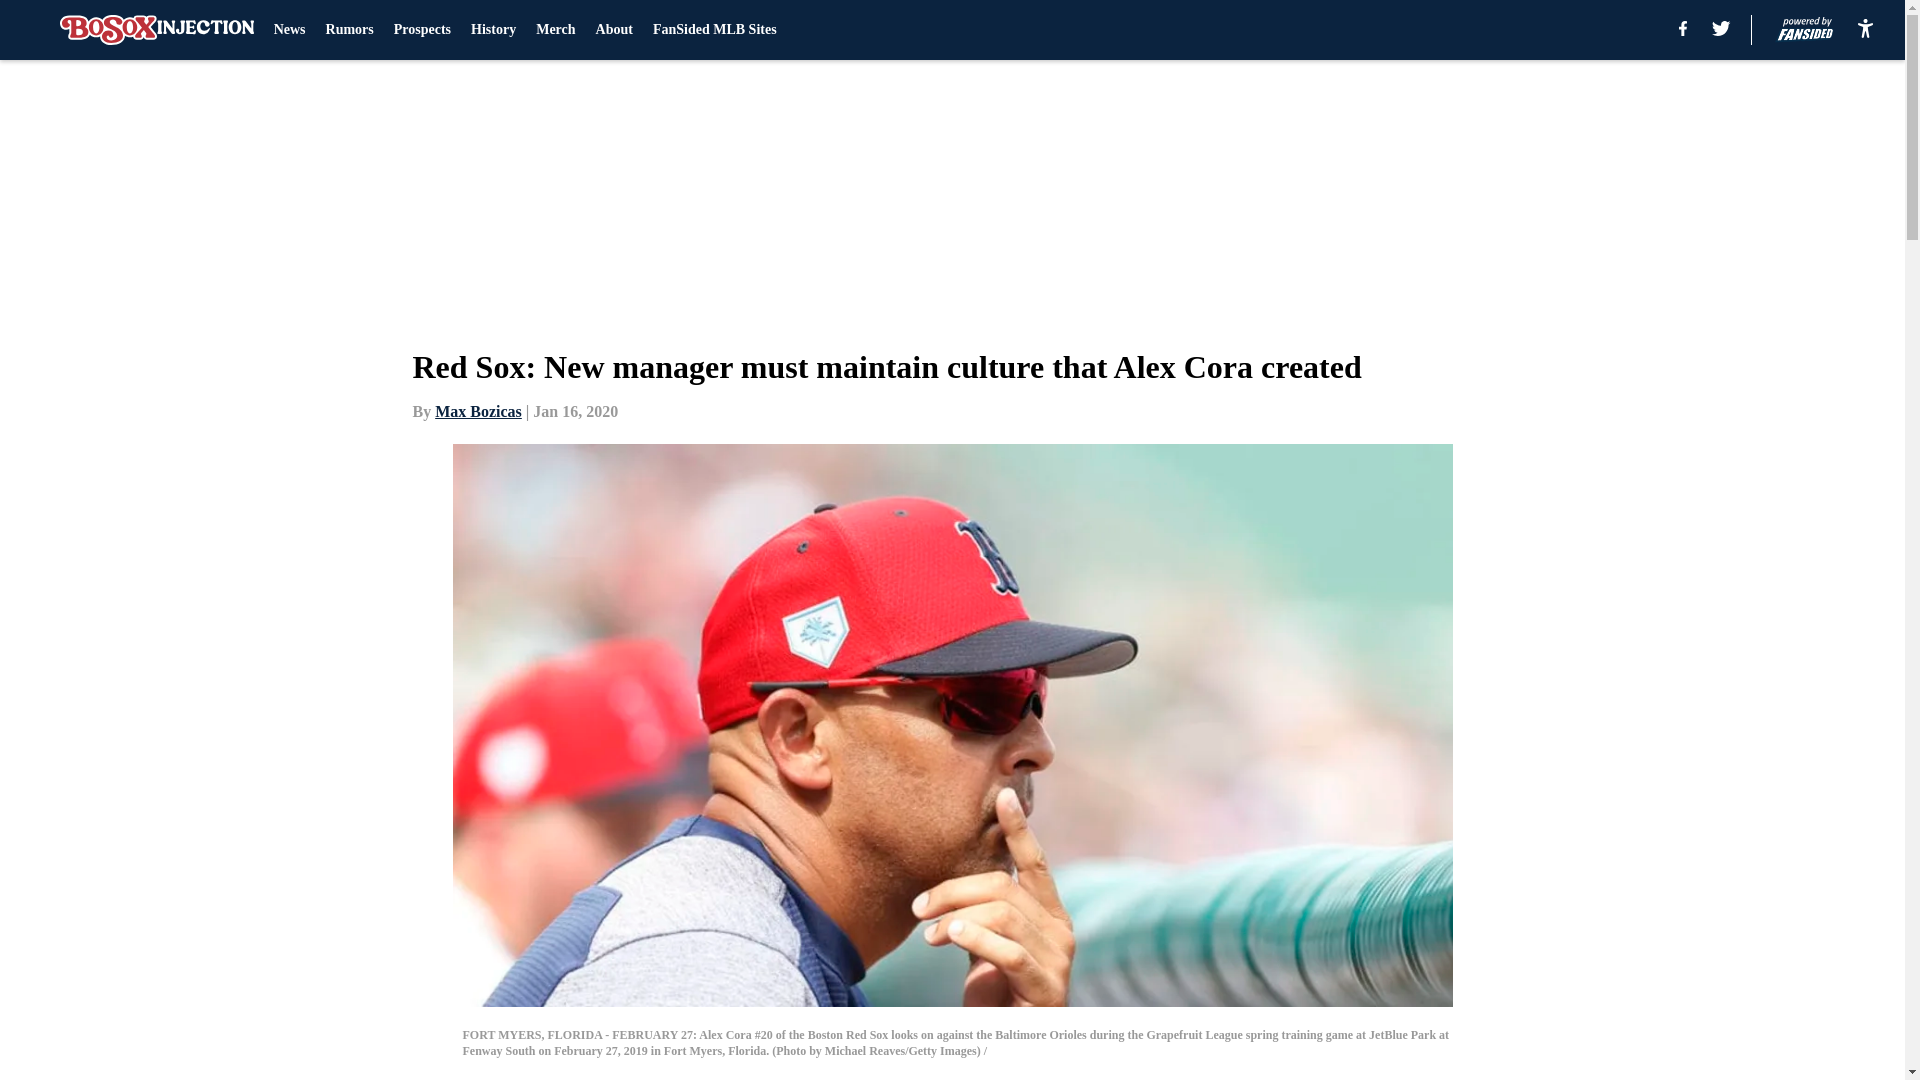 This screenshot has width=1920, height=1080. What do you see at coordinates (350, 30) in the screenshot?
I see `Rumors` at bounding box center [350, 30].